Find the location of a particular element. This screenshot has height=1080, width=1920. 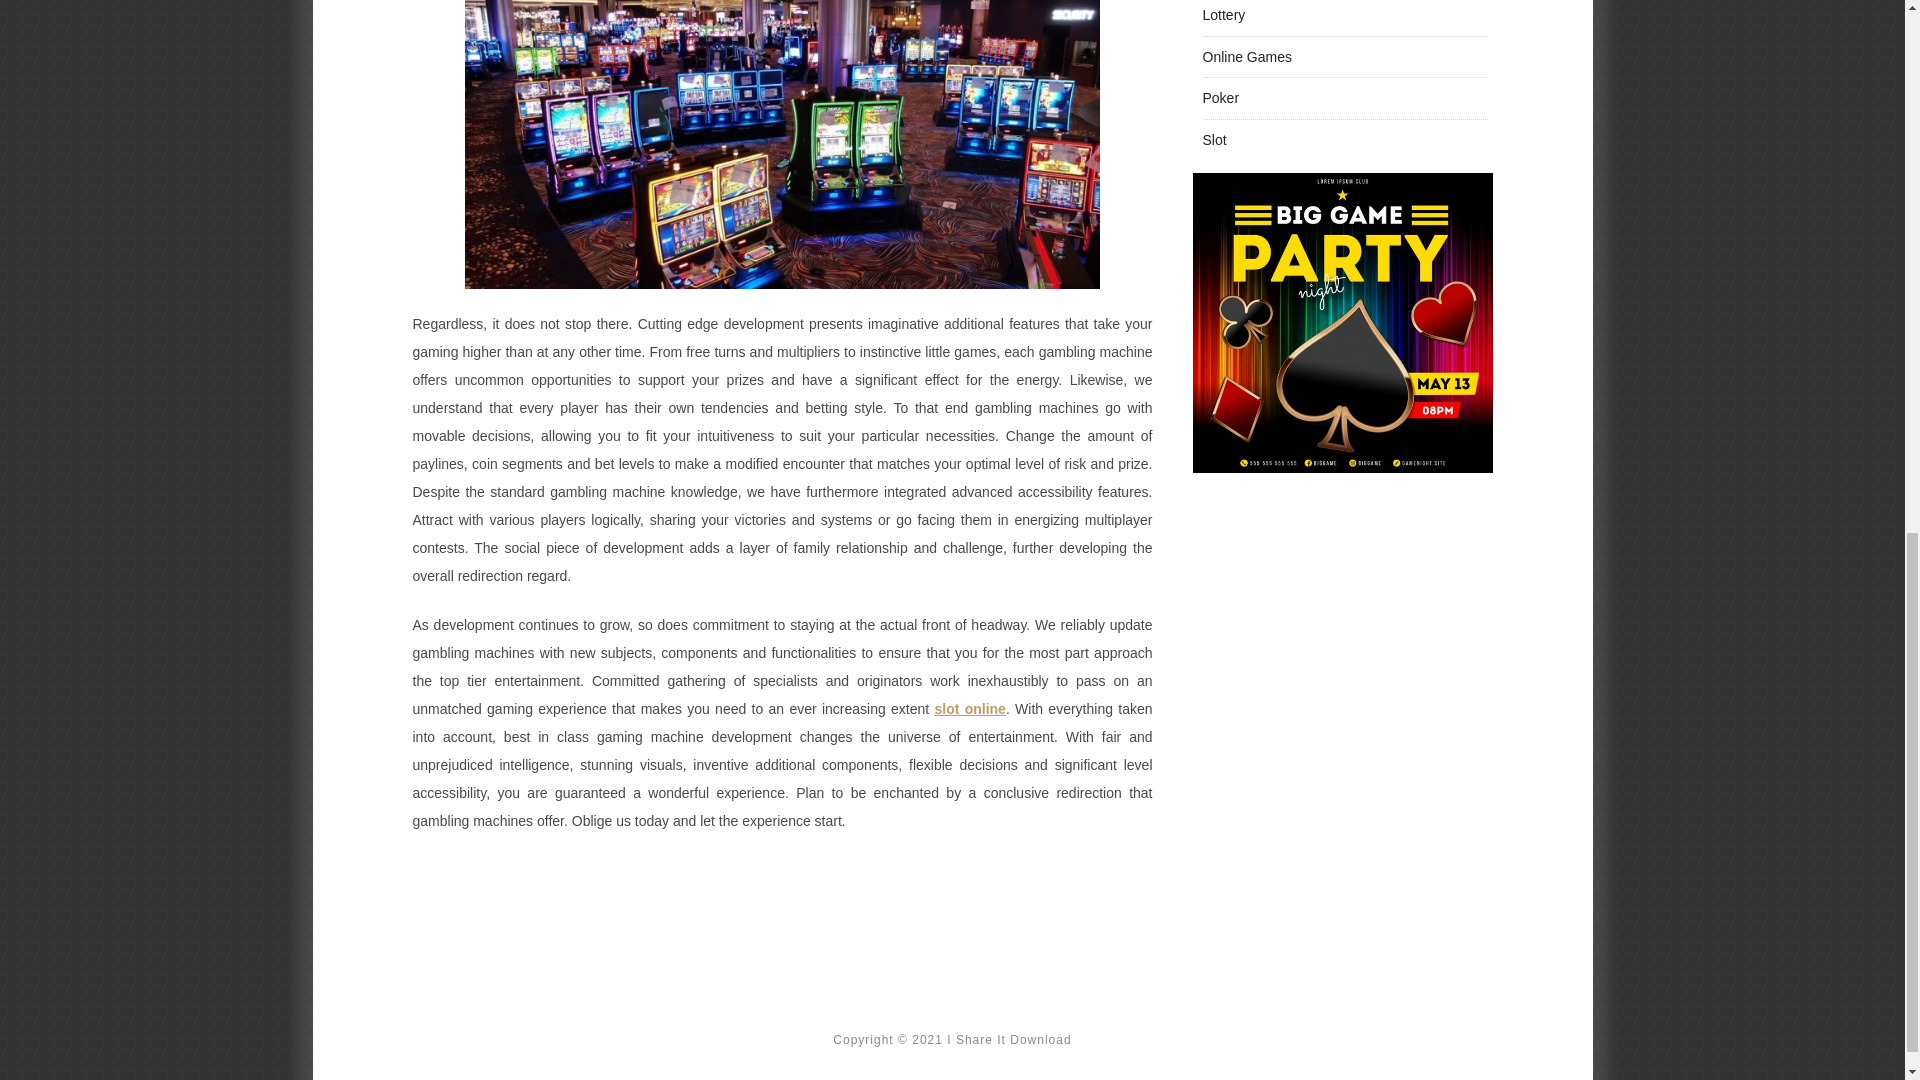

Poker is located at coordinates (1220, 97).